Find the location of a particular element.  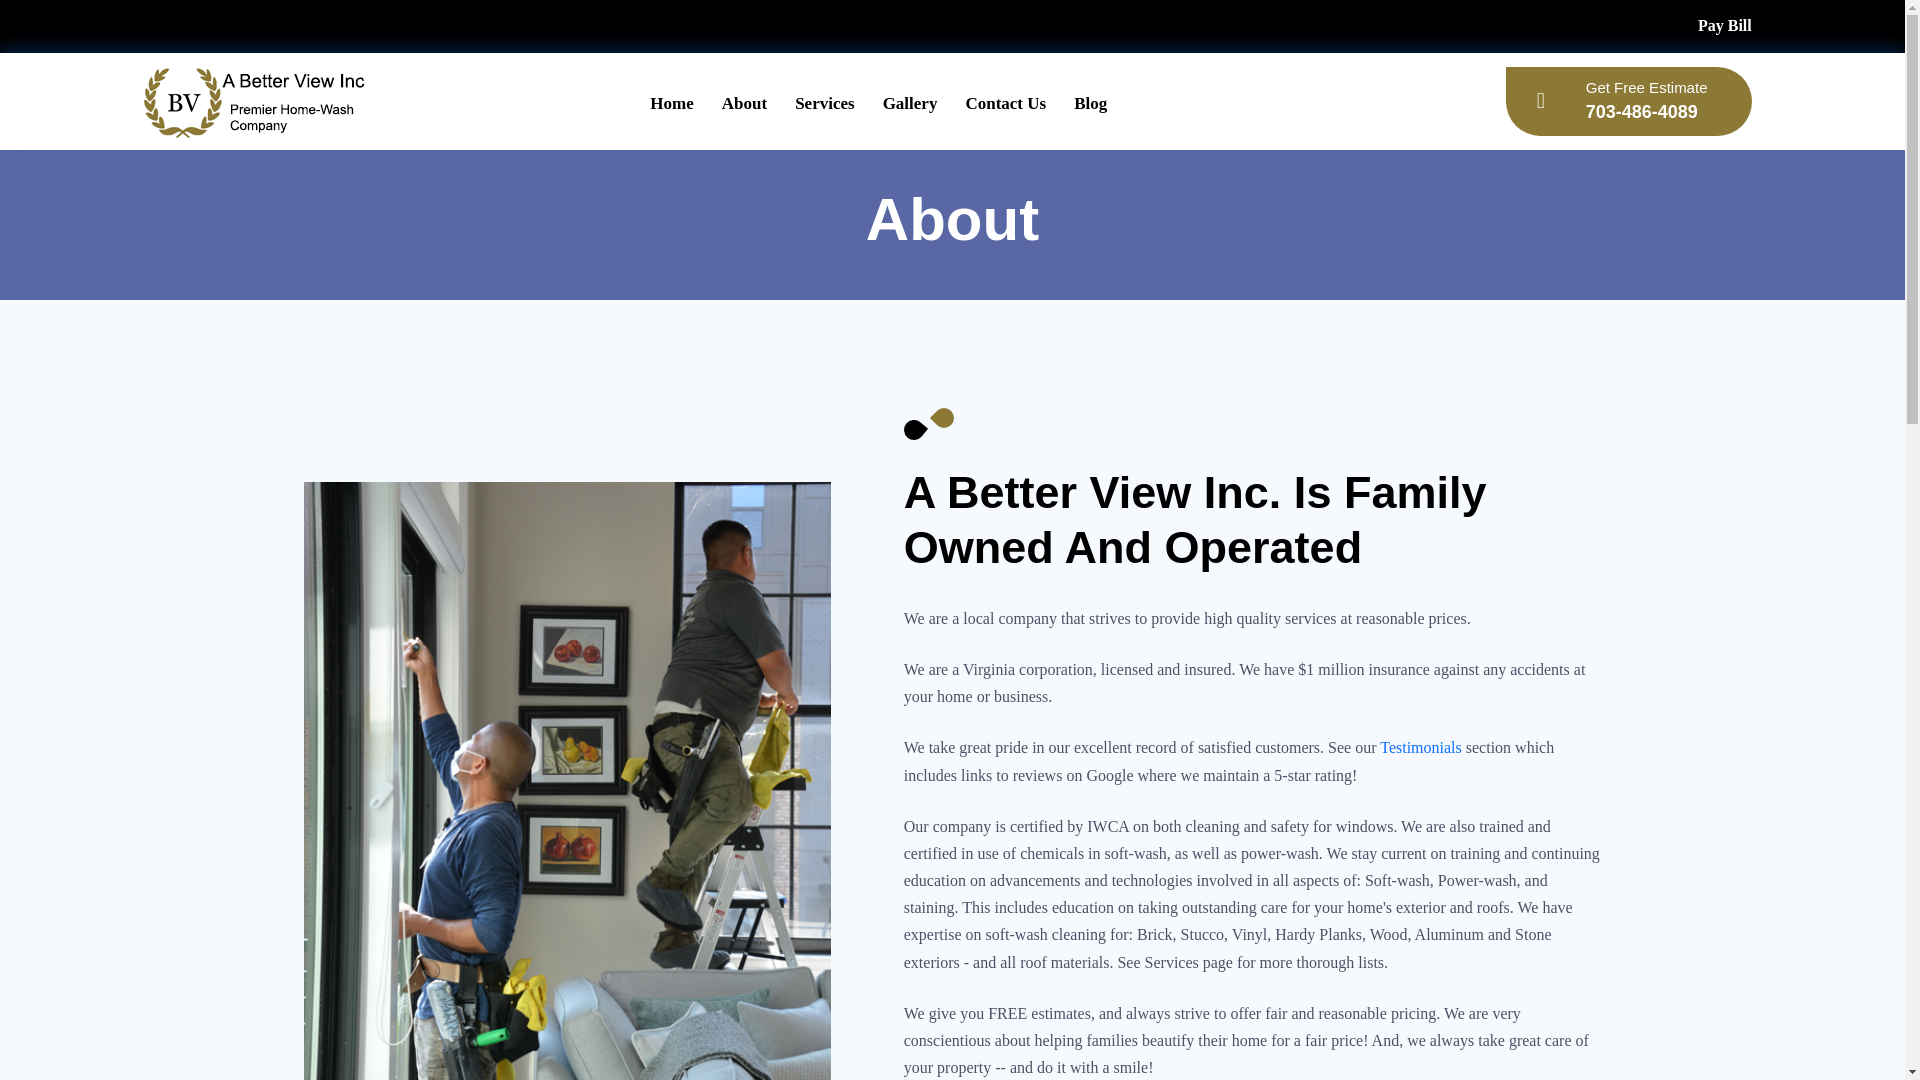

Contact Us is located at coordinates (824, 104).